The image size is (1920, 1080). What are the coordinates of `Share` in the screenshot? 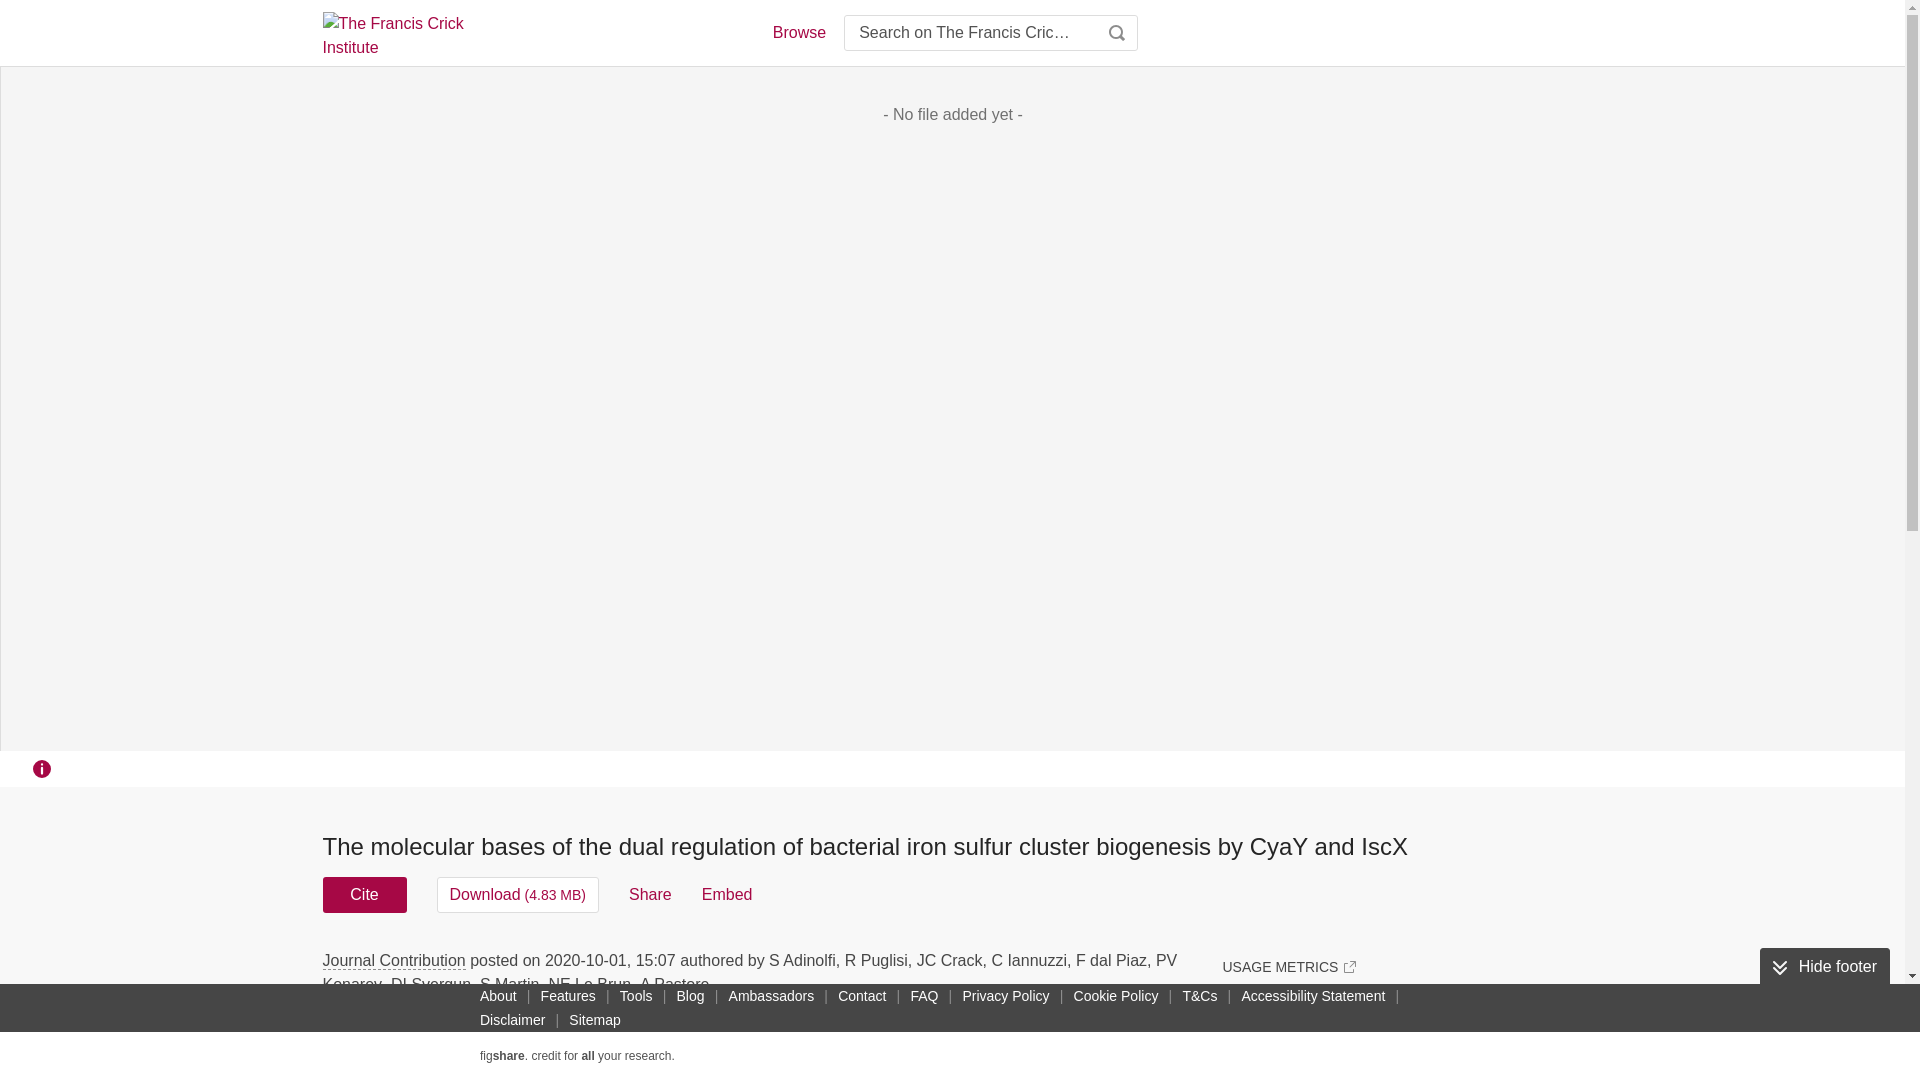 It's located at (650, 894).